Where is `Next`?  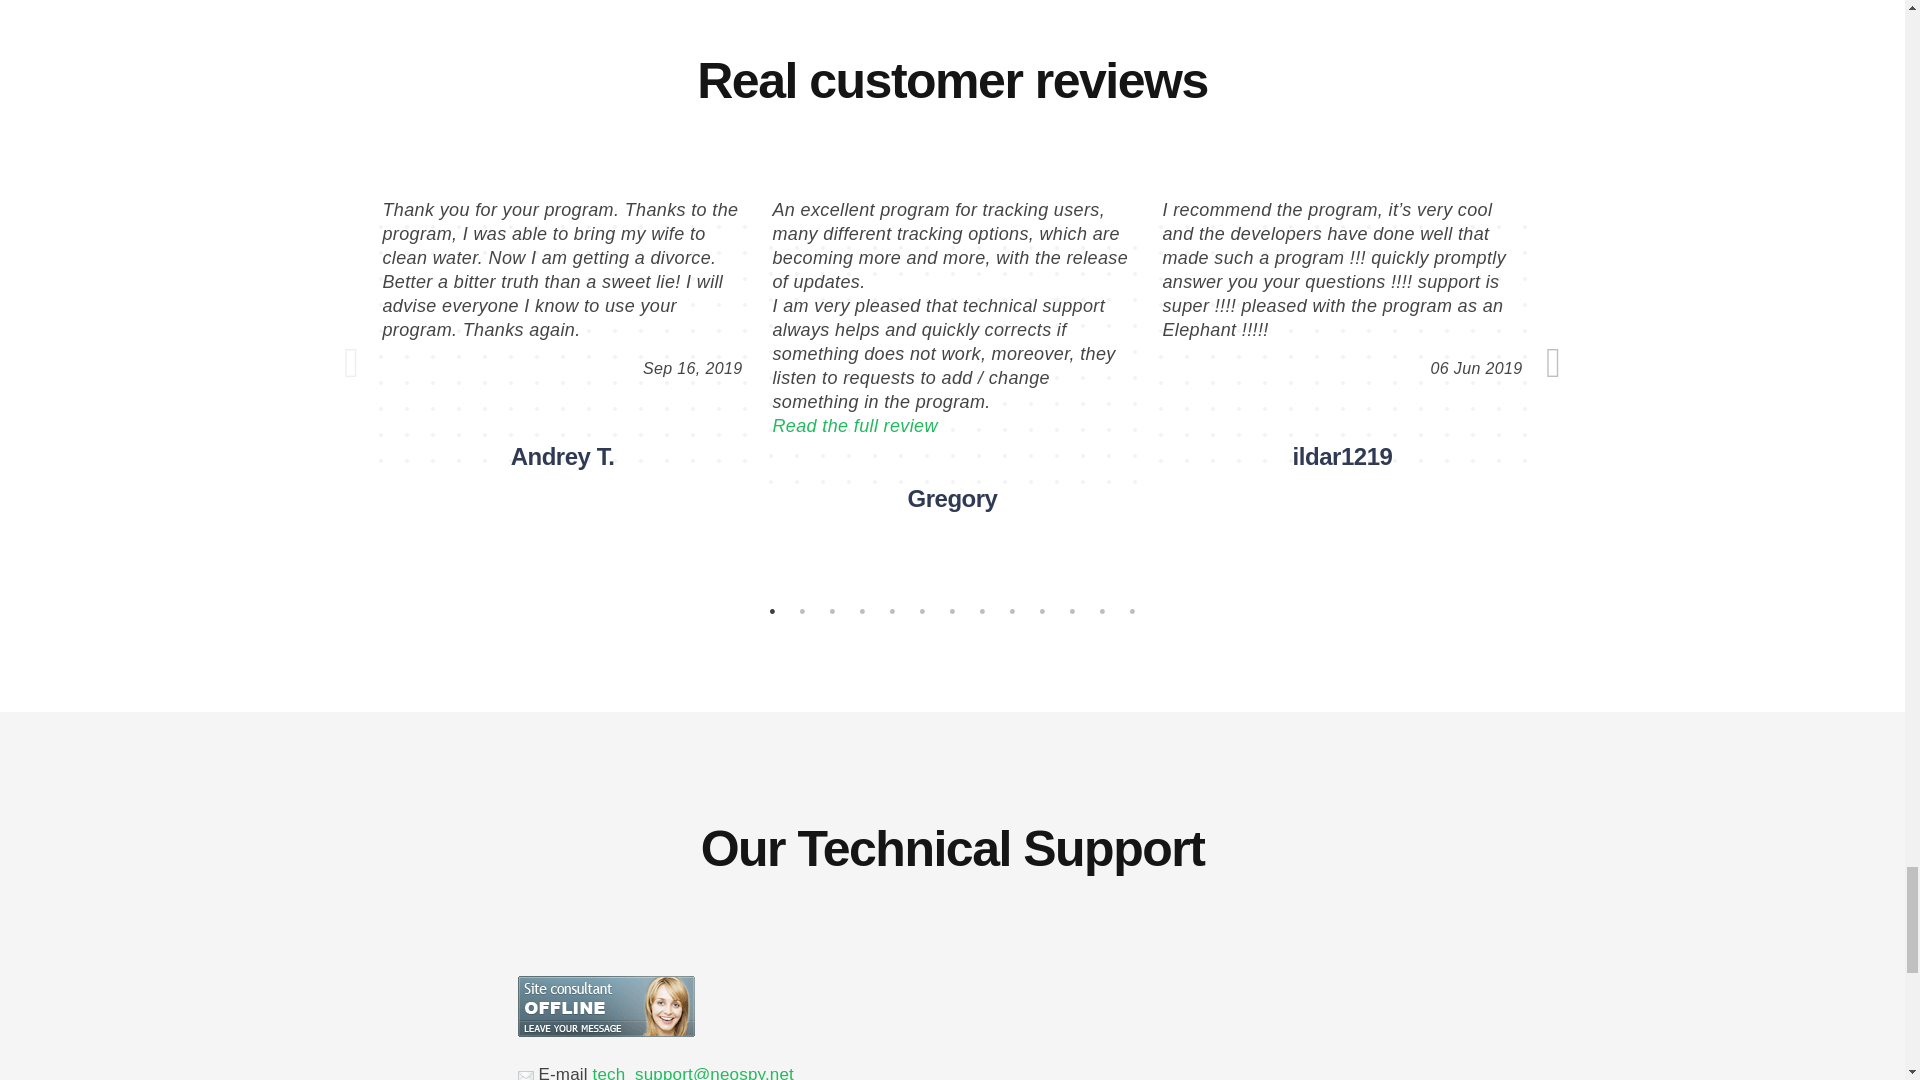 Next is located at coordinates (1554, 362).